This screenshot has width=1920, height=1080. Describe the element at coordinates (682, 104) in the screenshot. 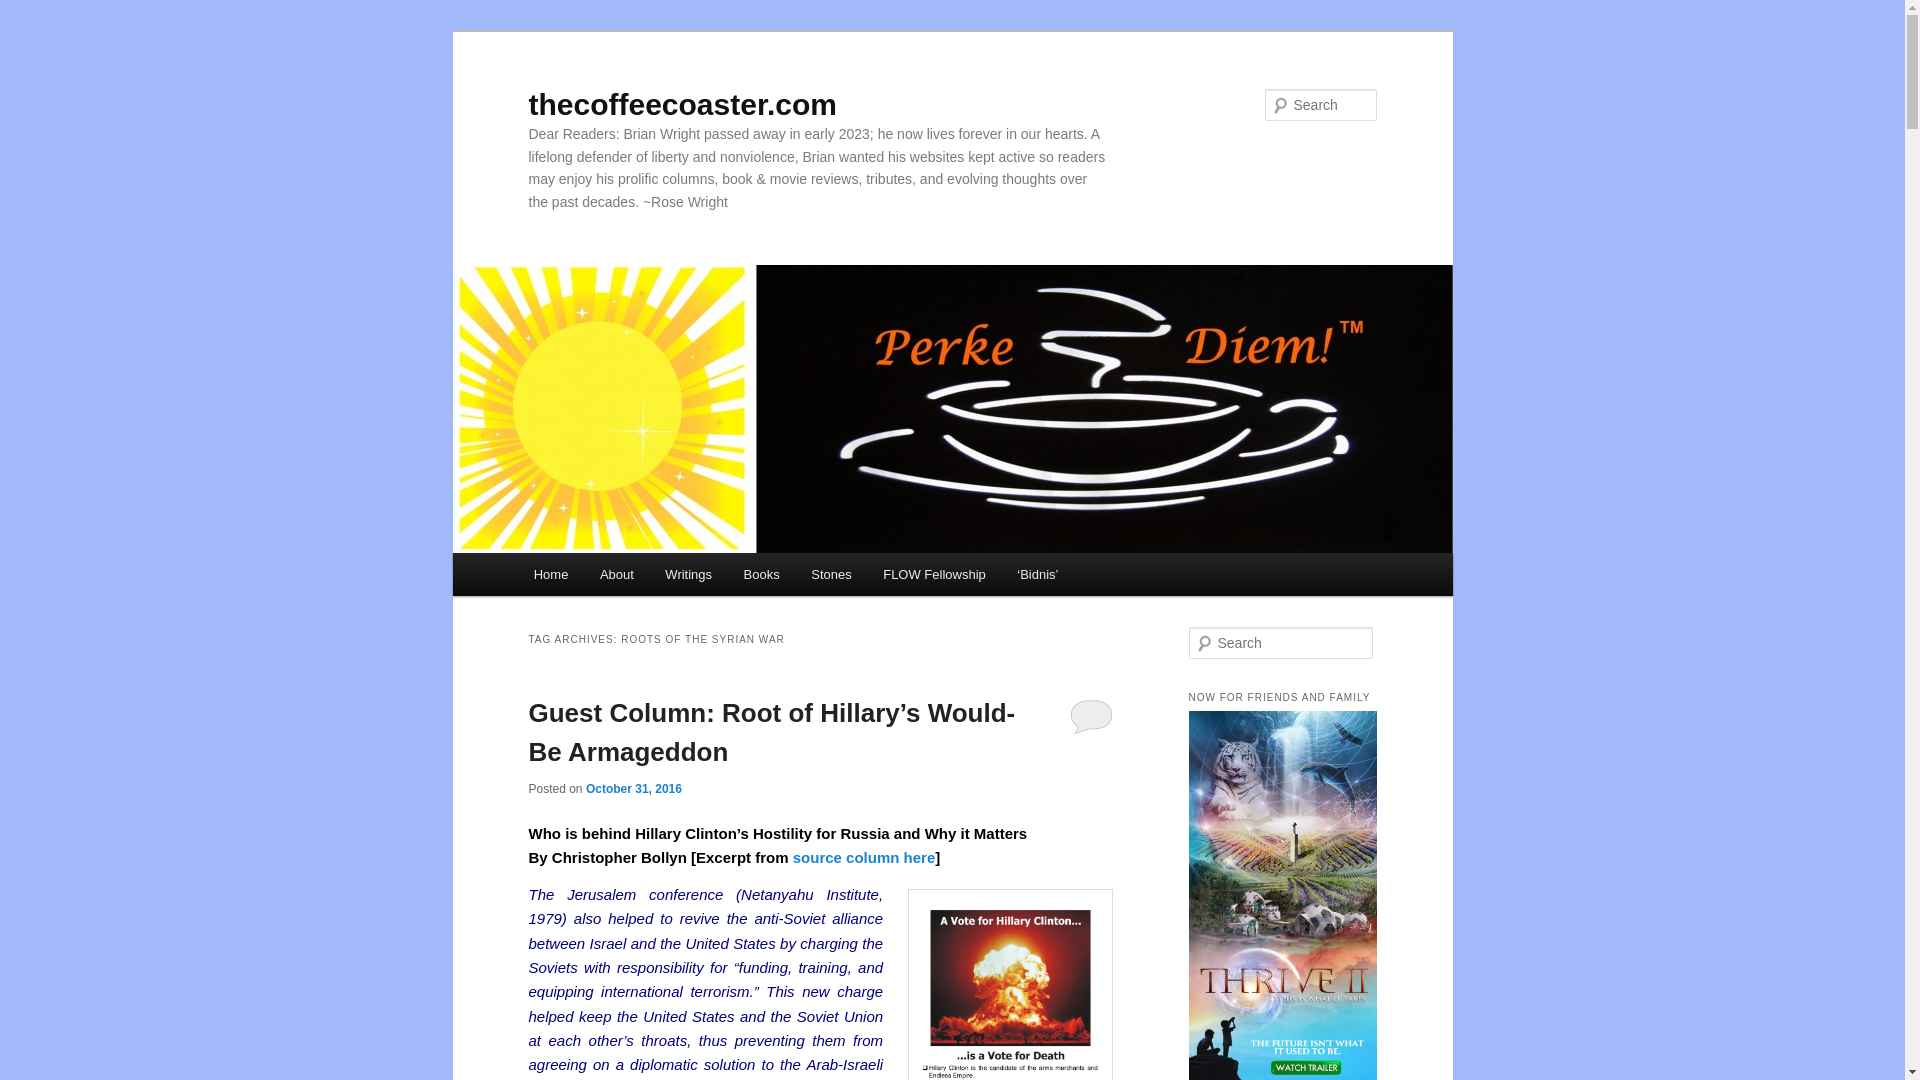

I see `thecoffeecoaster.com` at that location.